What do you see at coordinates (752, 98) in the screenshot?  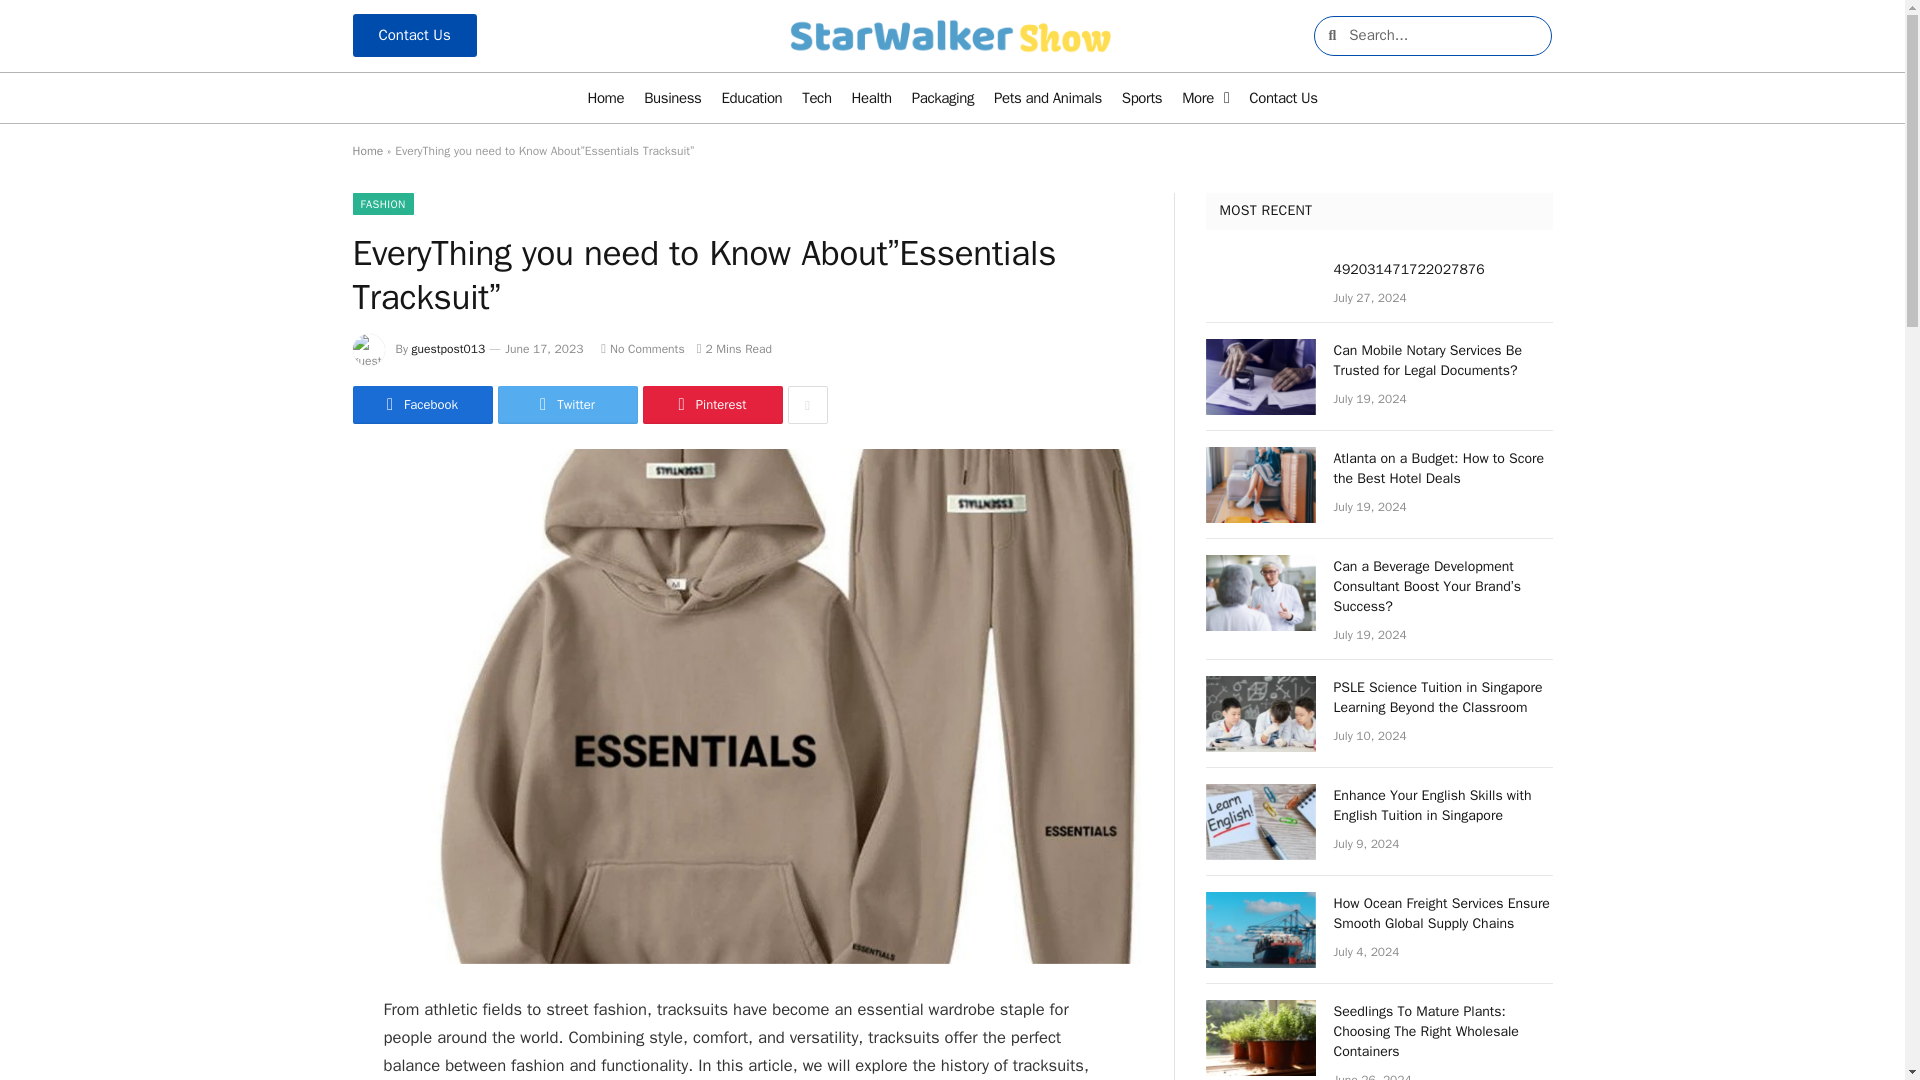 I see `Education` at bounding box center [752, 98].